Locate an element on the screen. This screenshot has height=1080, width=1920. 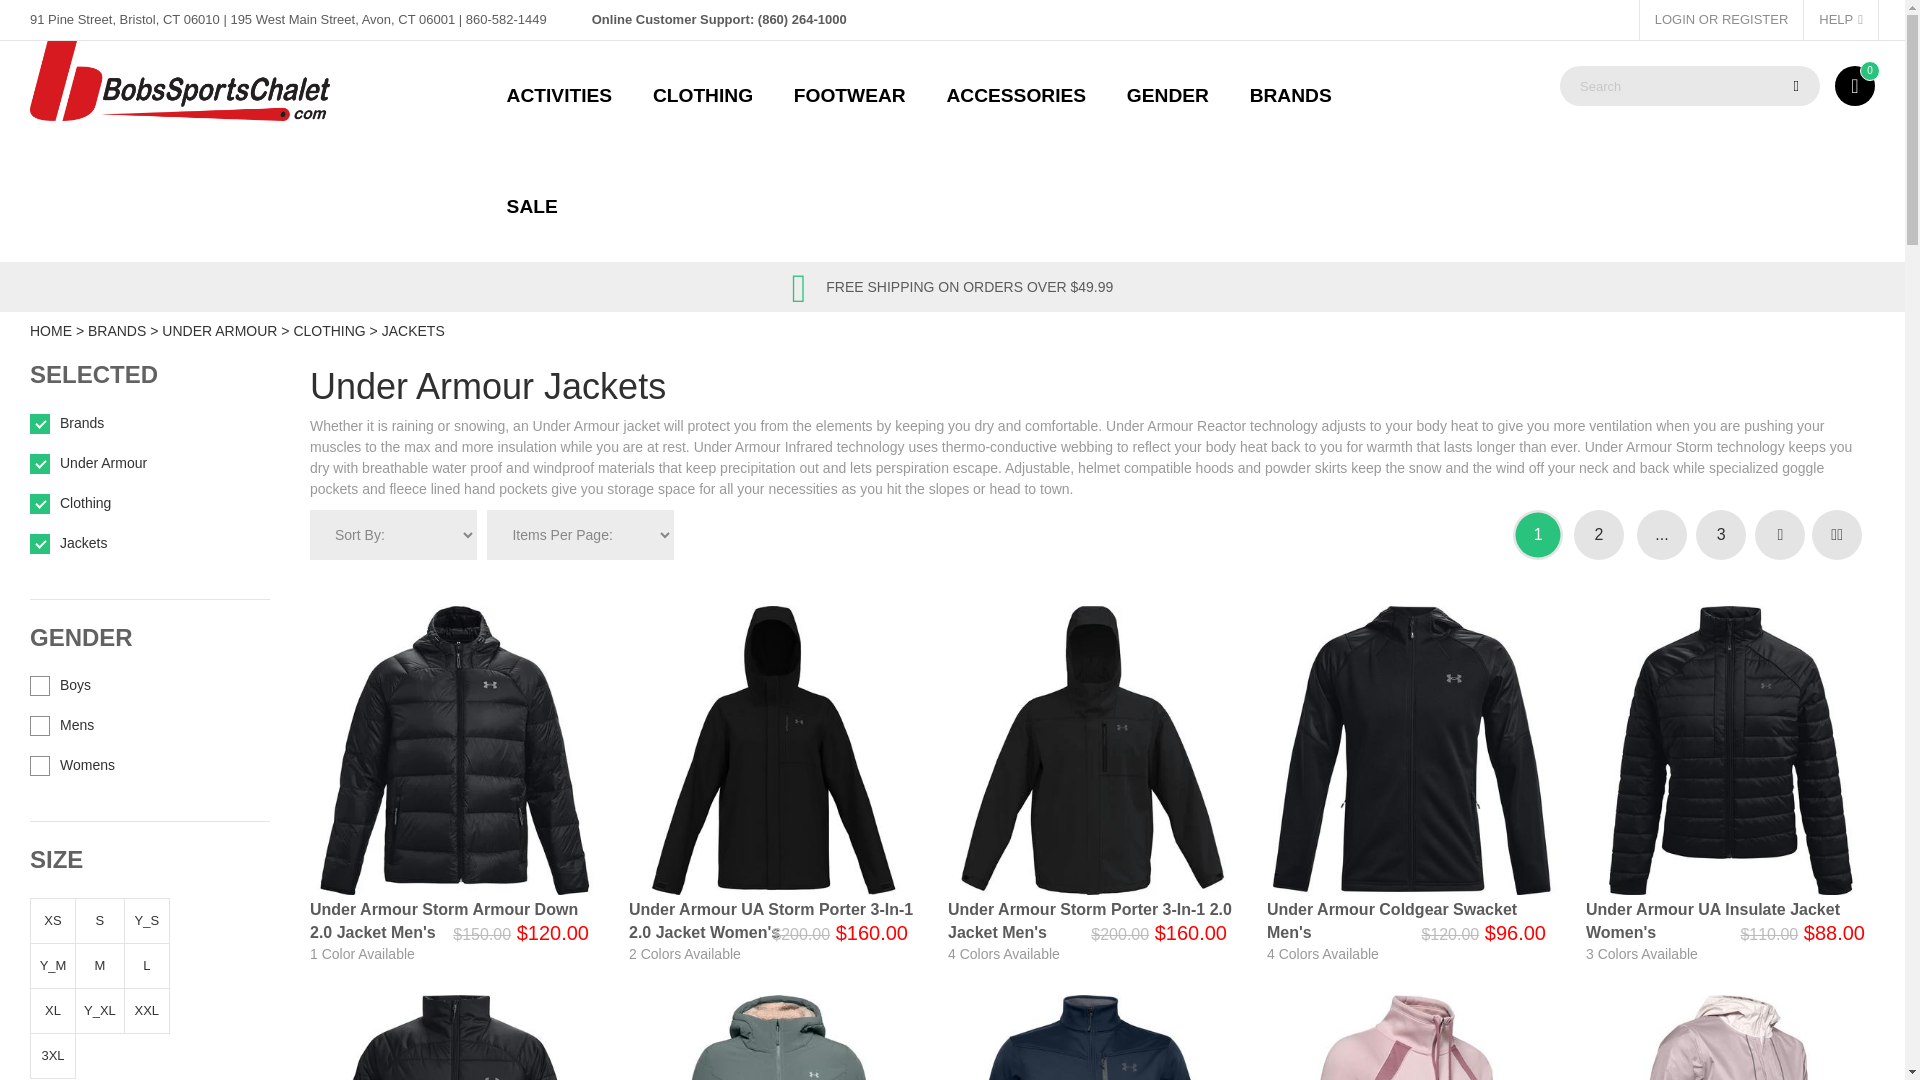
LOGIN OR REGISTER is located at coordinates (1722, 20).